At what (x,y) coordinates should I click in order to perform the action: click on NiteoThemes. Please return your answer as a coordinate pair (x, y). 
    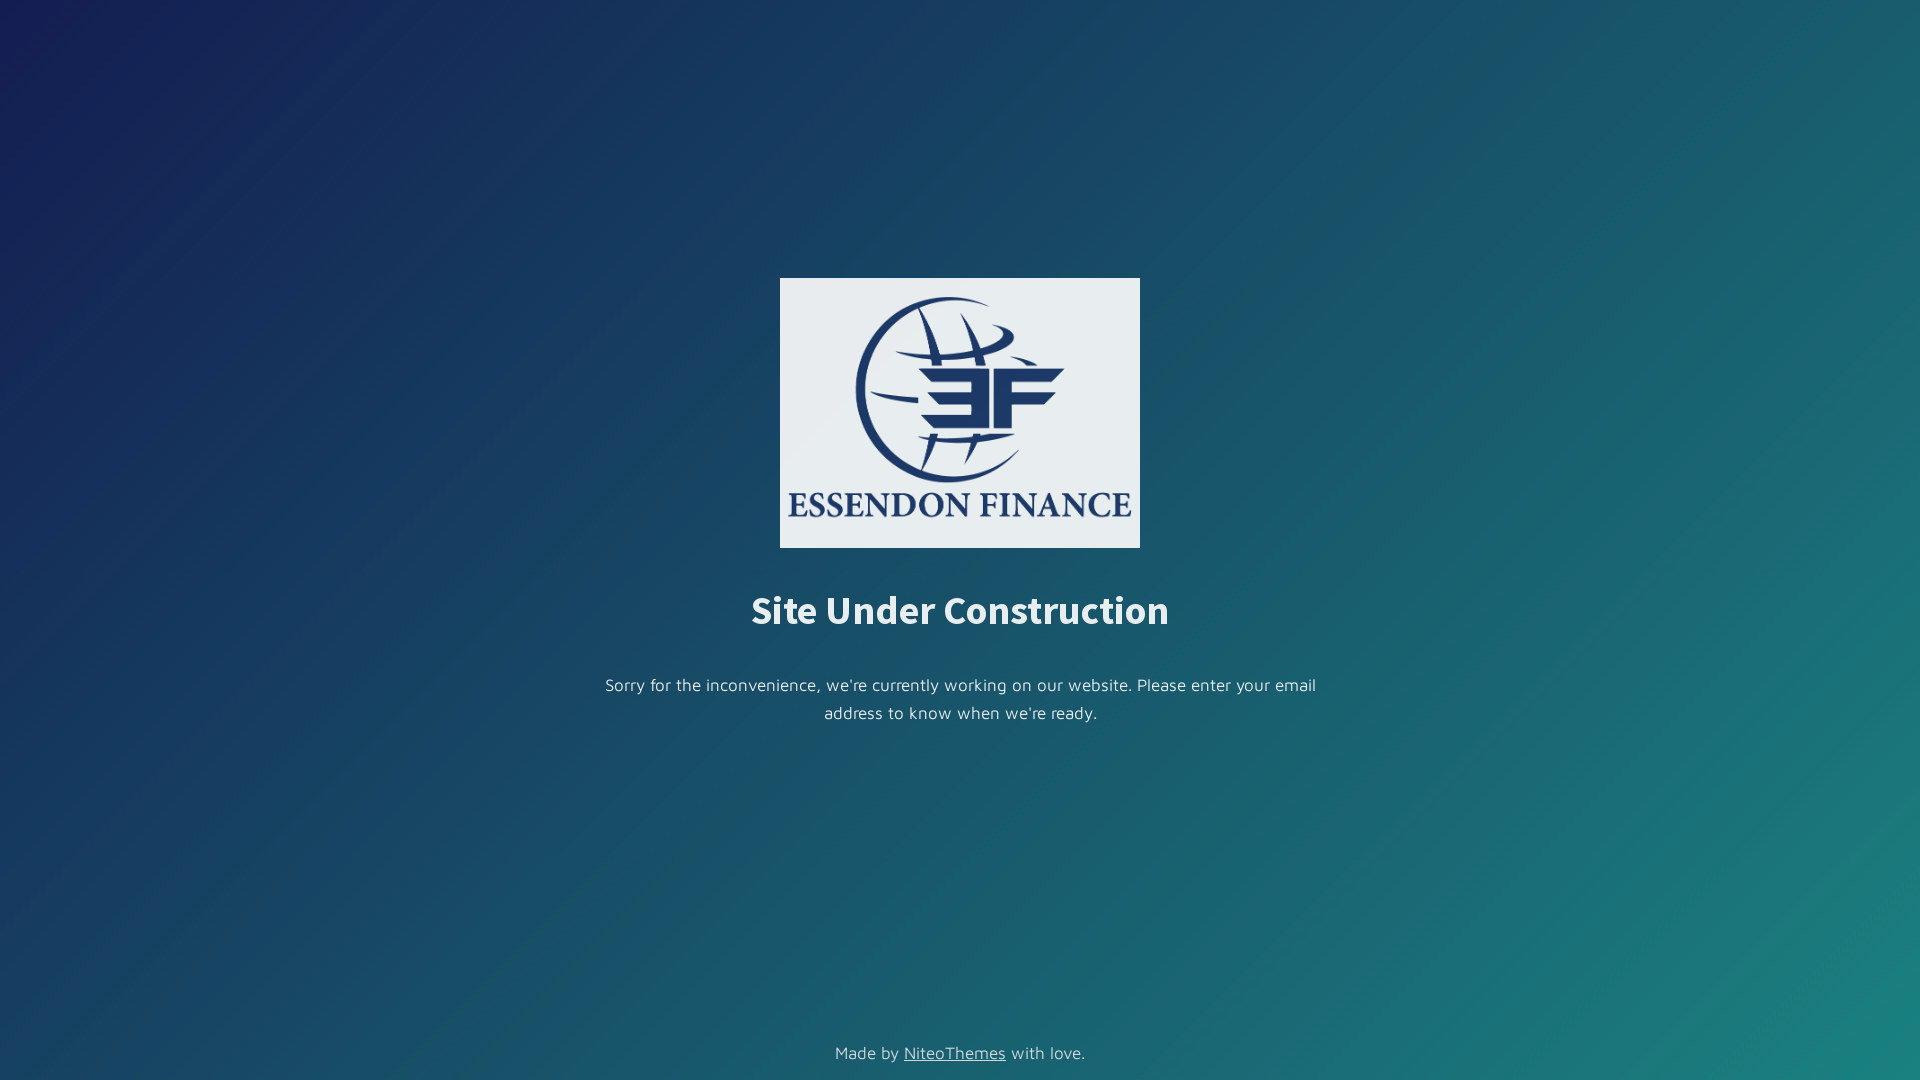
    Looking at the image, I should click on (955, 1053).